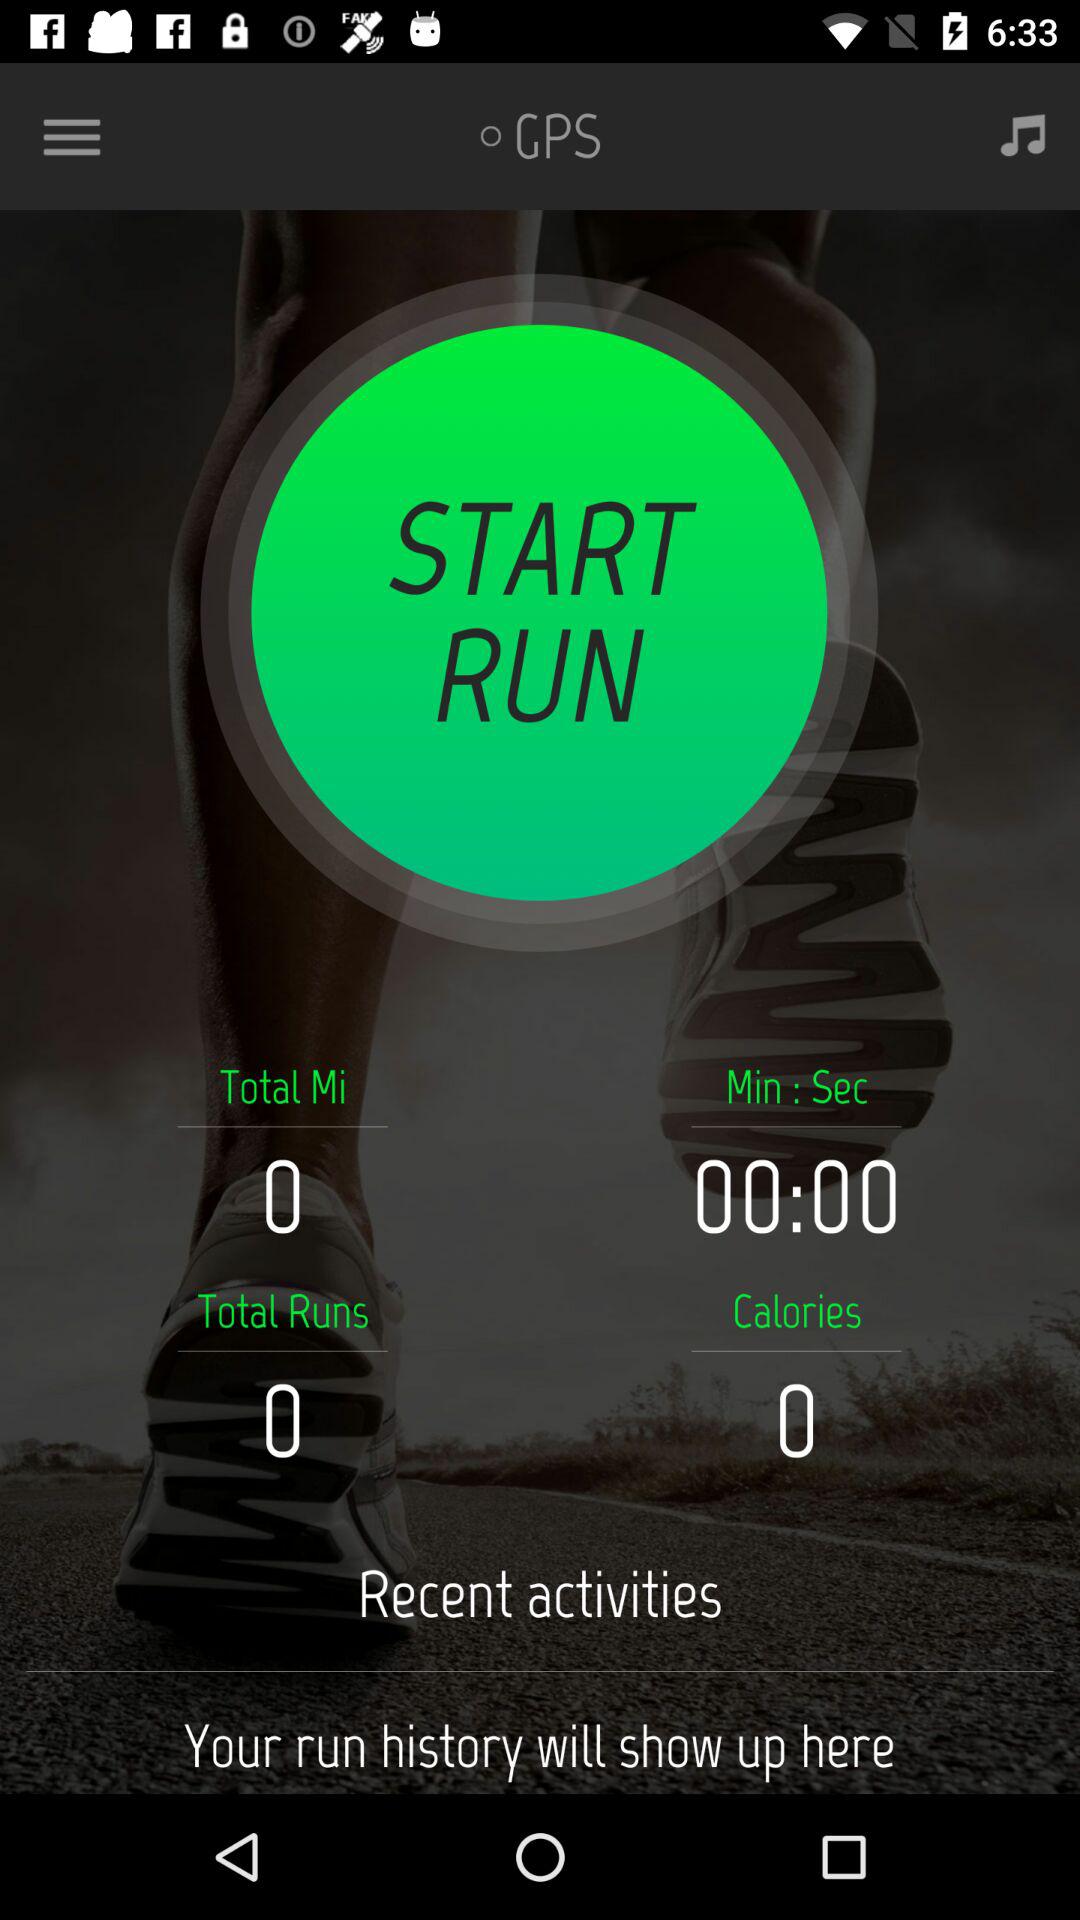  Describe the element at coordinates (80, 136) in the screenshot. I see `go to menu` at that location.